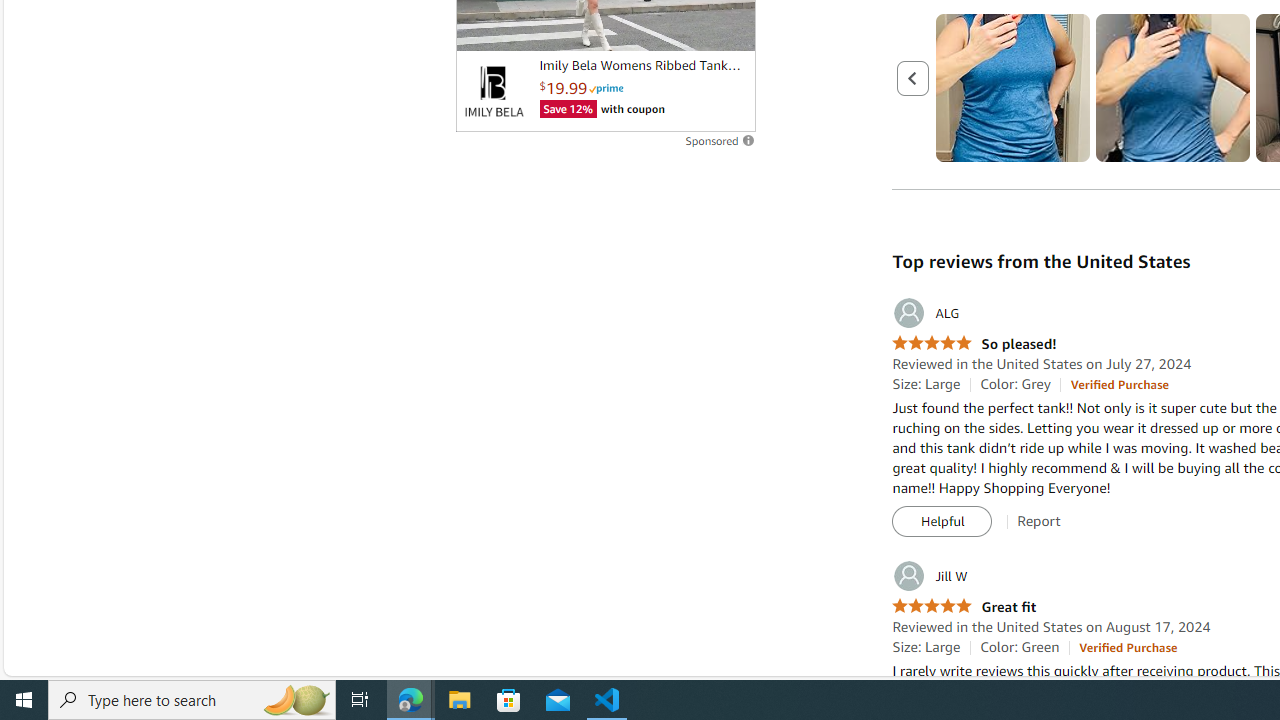 This screenshot has width=1280, height=720. Describe the element at coordinates (914, 77) in the screenshot. I see `Previous page` at that location.